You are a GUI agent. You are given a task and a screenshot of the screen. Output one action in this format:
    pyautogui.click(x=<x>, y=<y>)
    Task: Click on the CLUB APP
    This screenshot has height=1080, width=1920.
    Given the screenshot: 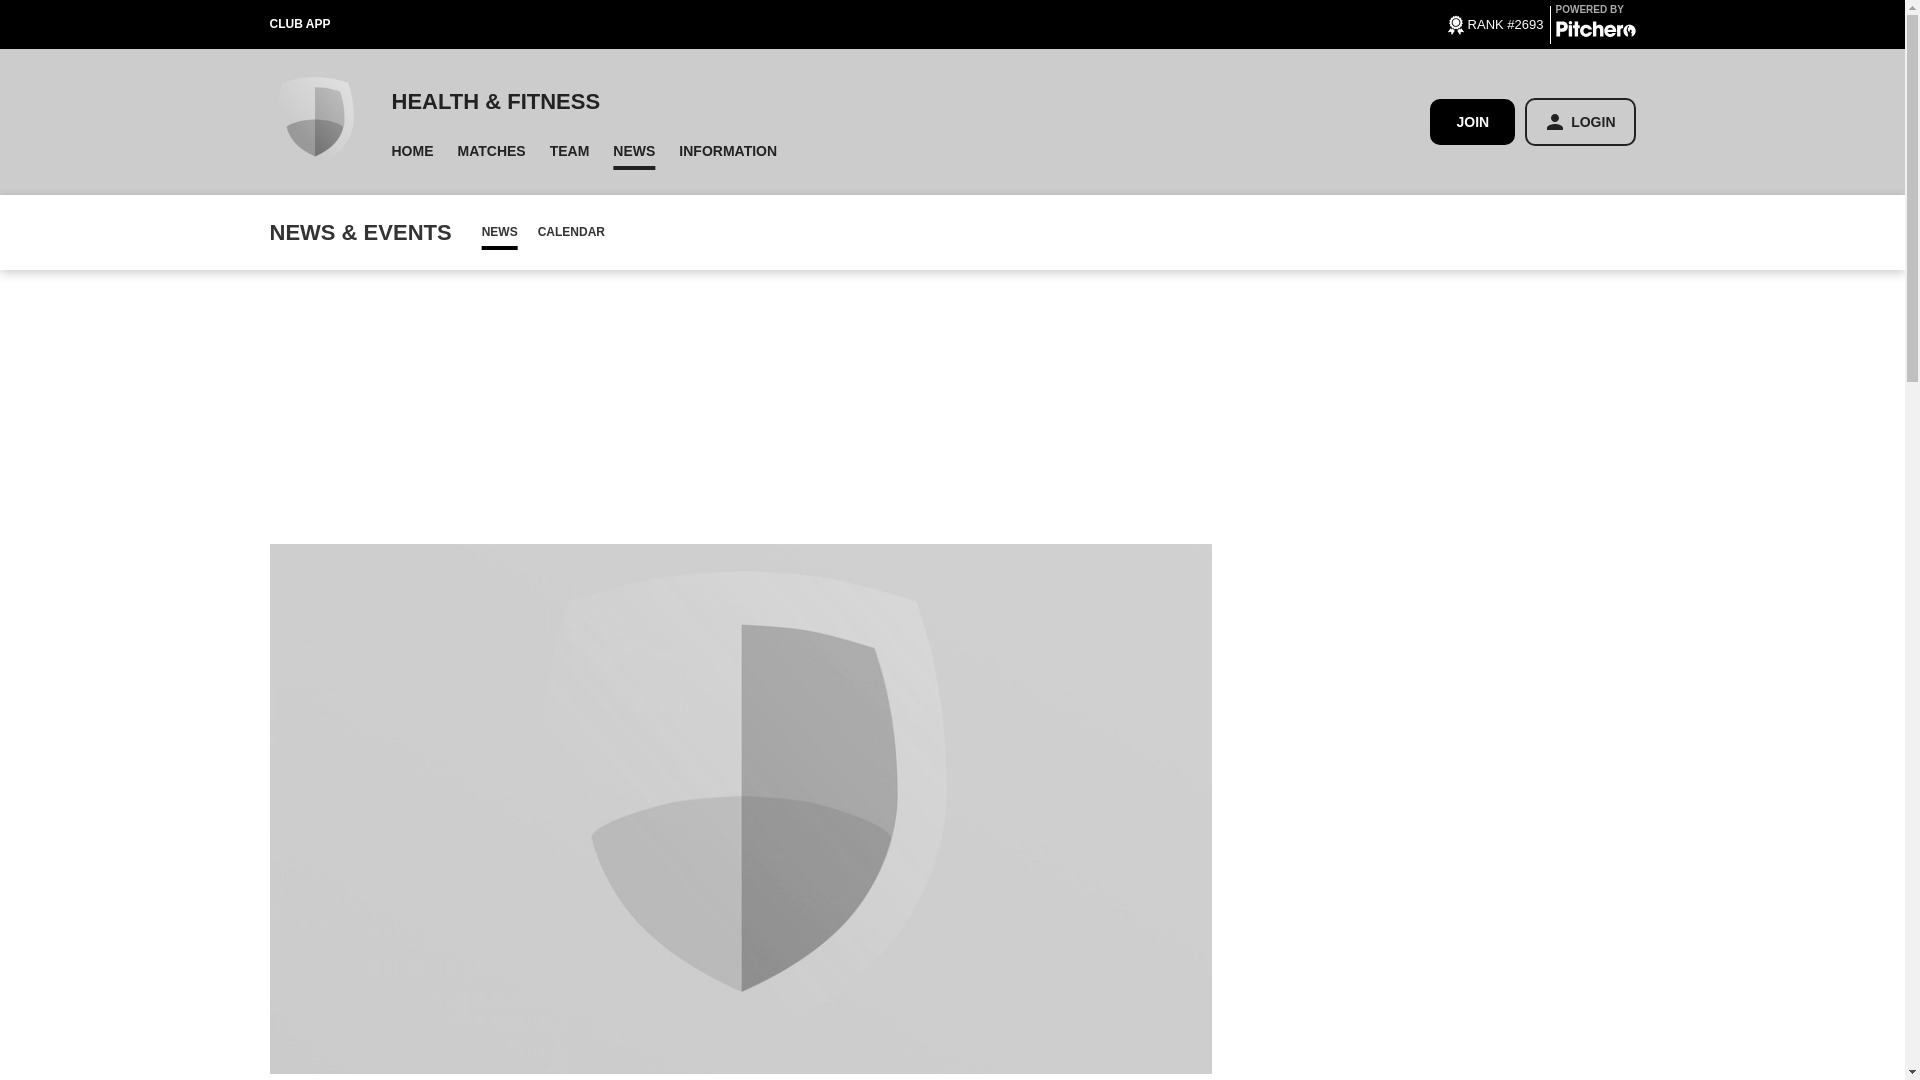 What is the action you would take?
    pyautogui.click(x=318, y=24)
    